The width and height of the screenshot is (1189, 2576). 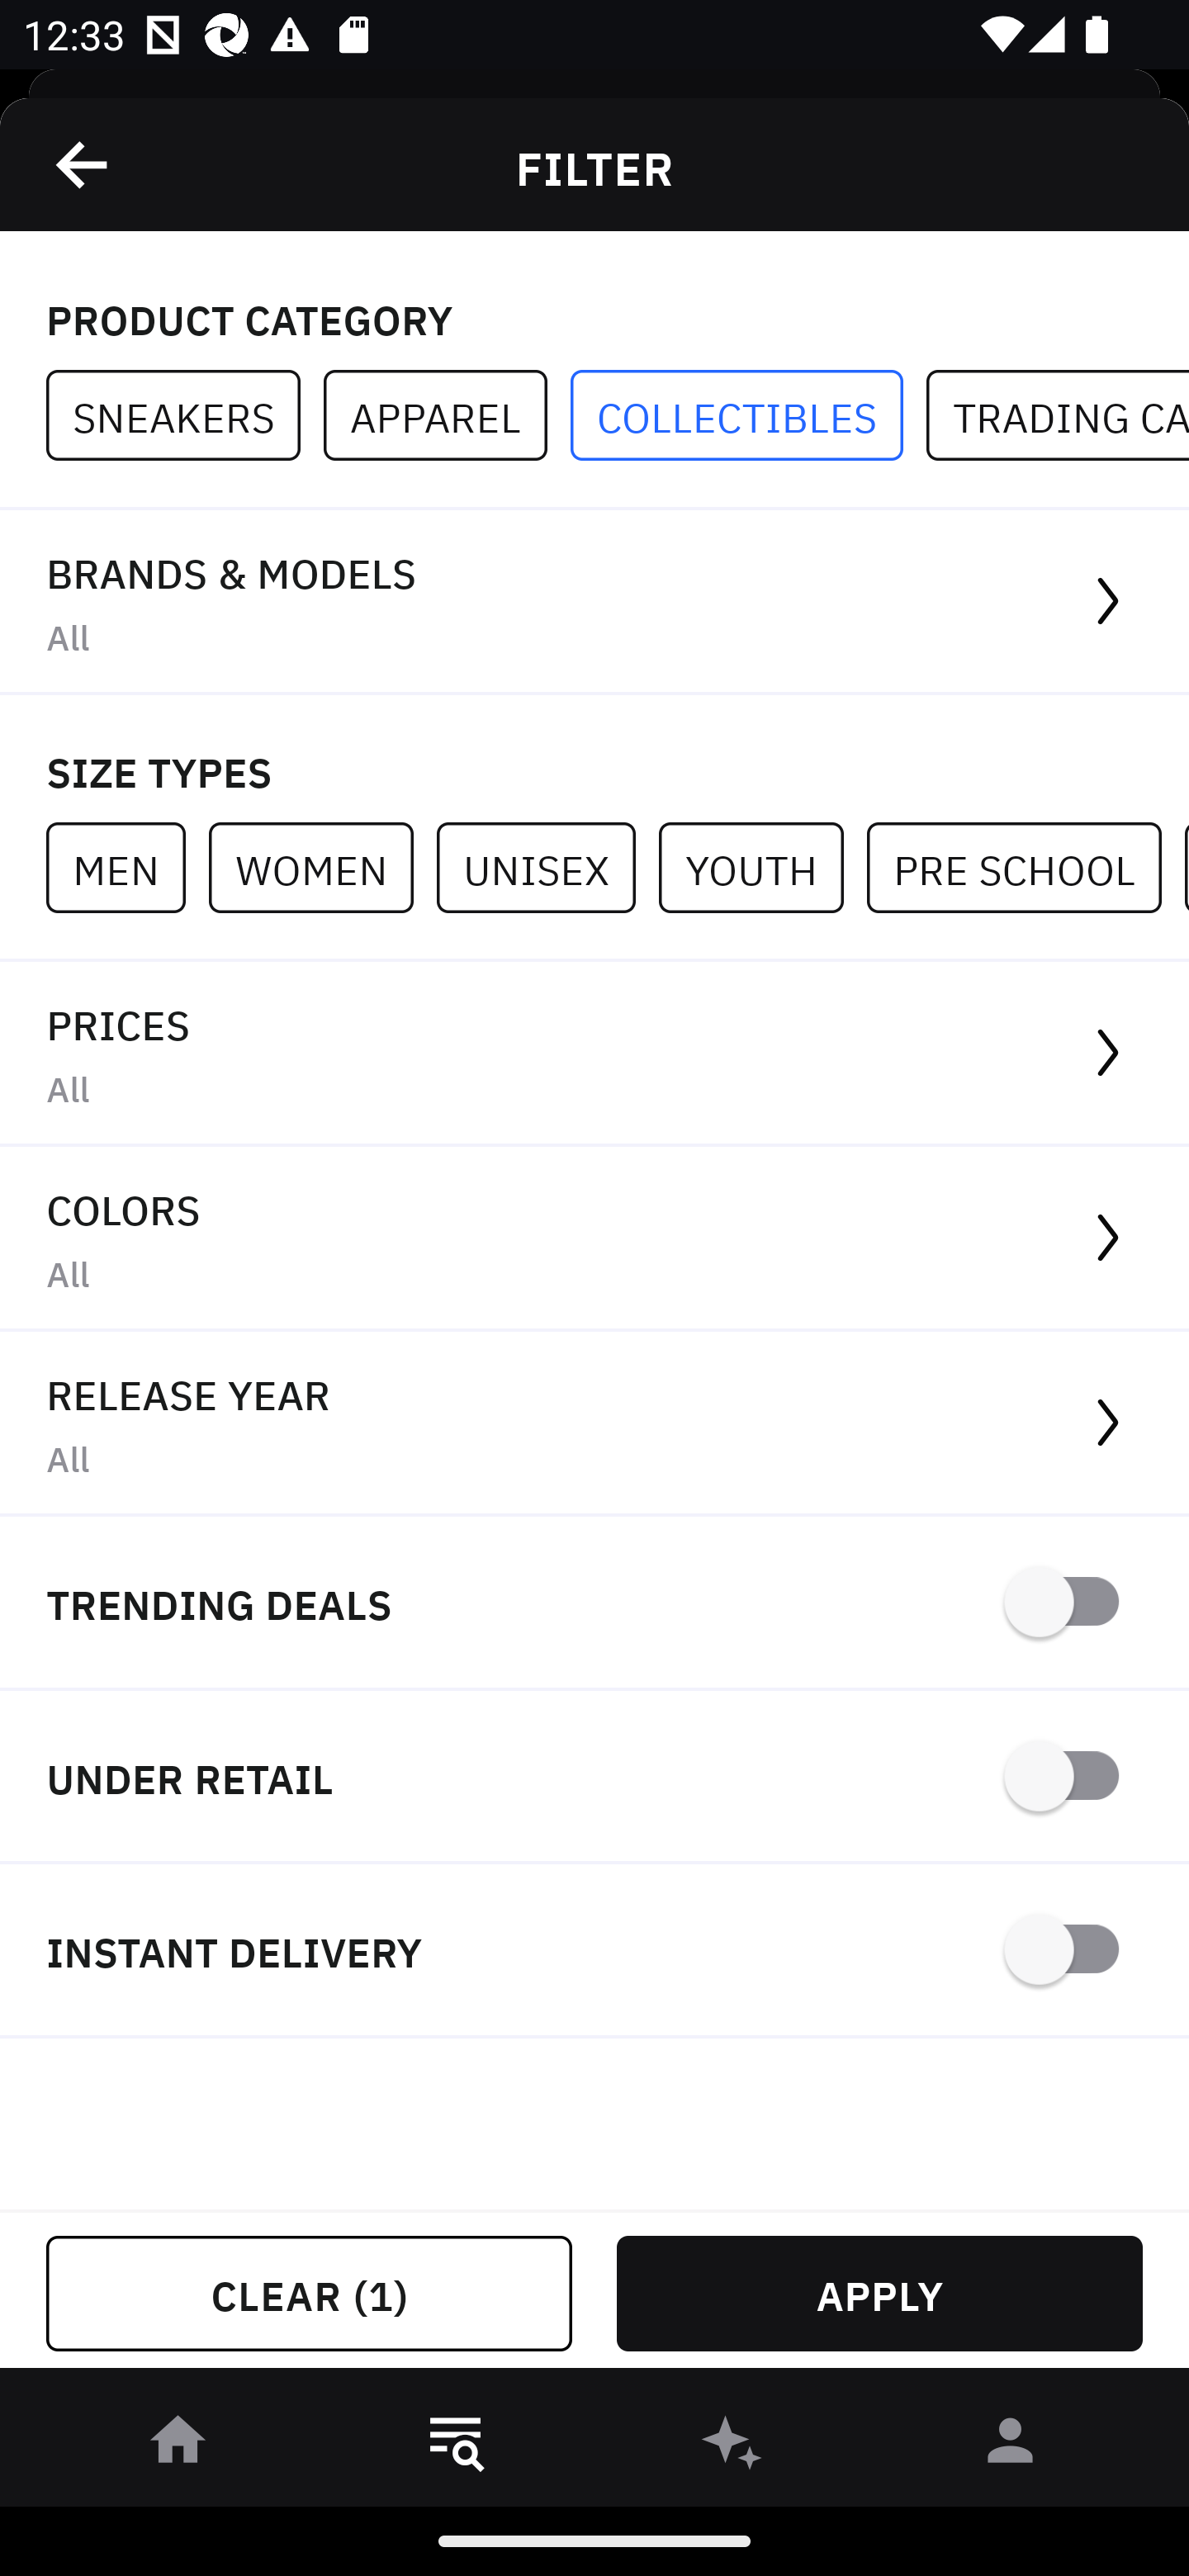 I want to click on 󰫢, so click(x=733, y=2446).